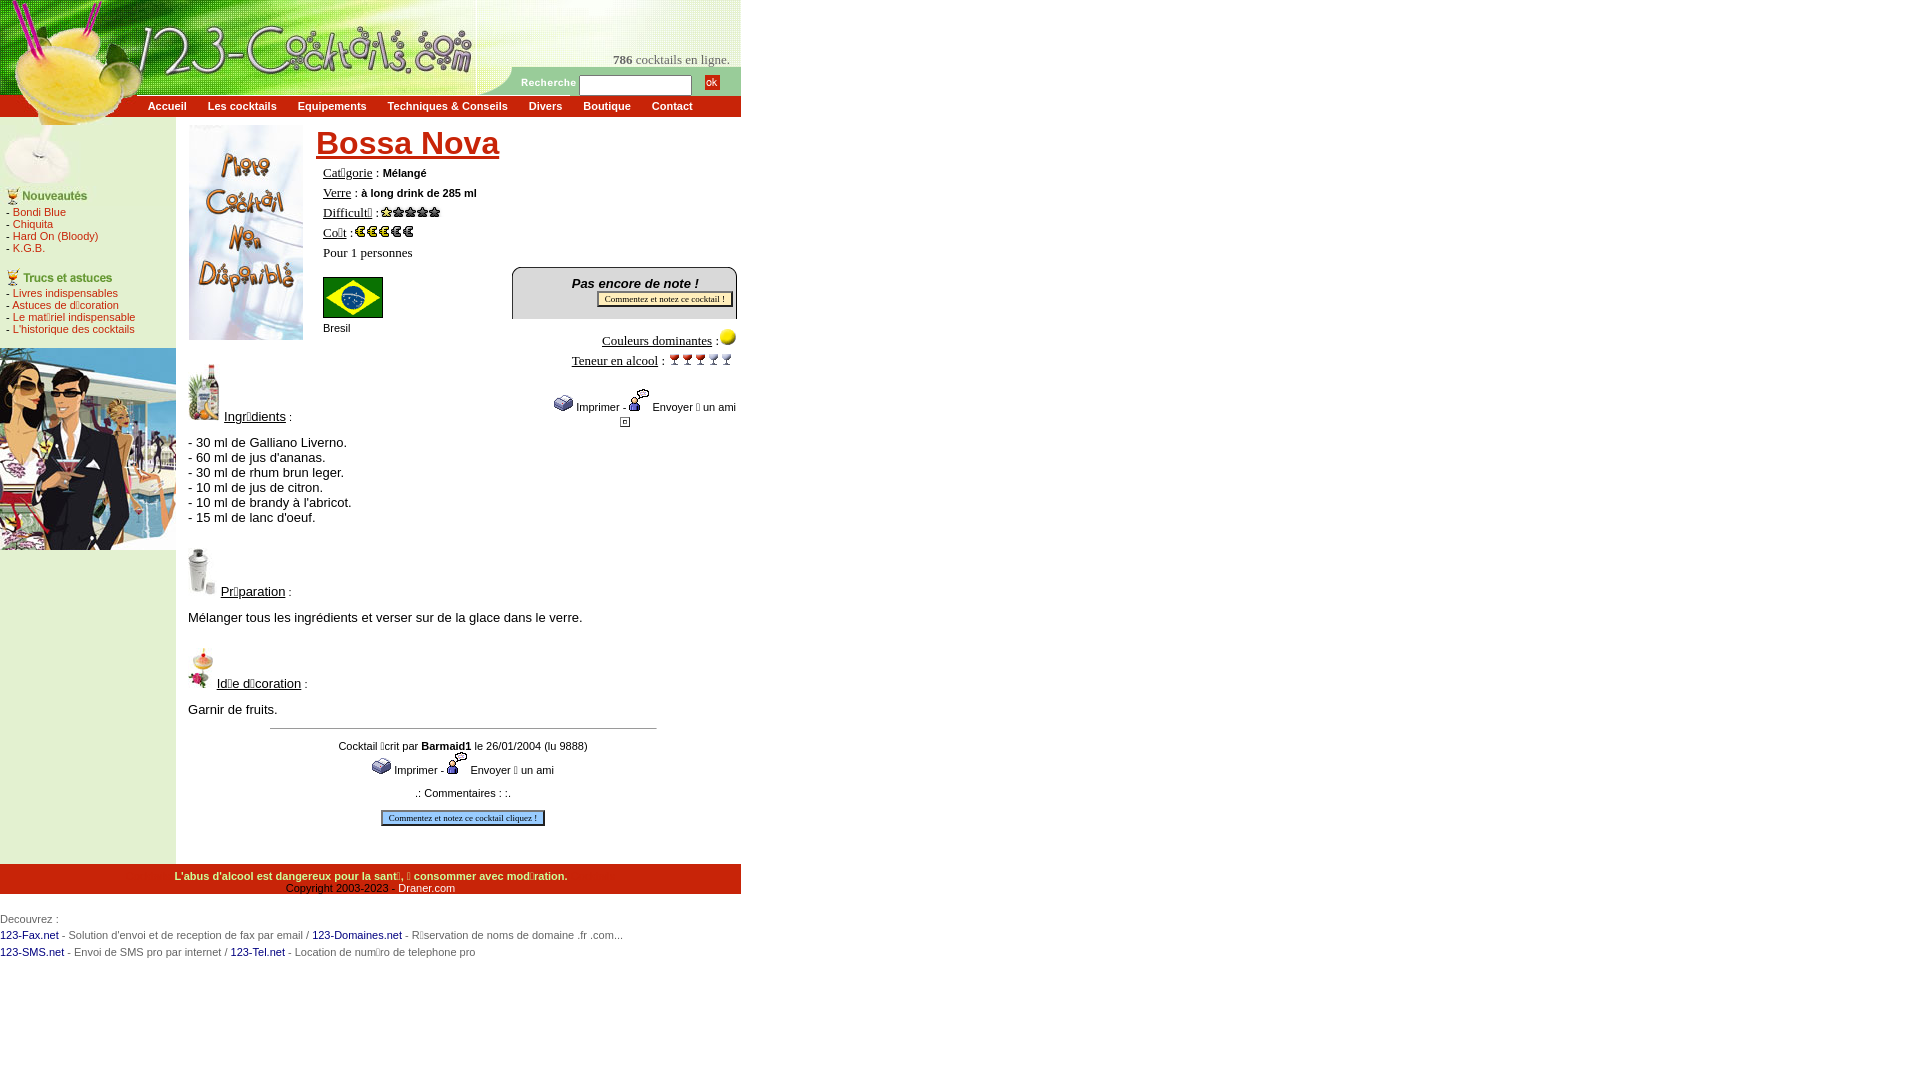 This screenshot has height=1080, width=1920. What do you see at coordinates (29, 248) in the screenshot?
I see `K.G.B.` at bounding box center [29, 248].